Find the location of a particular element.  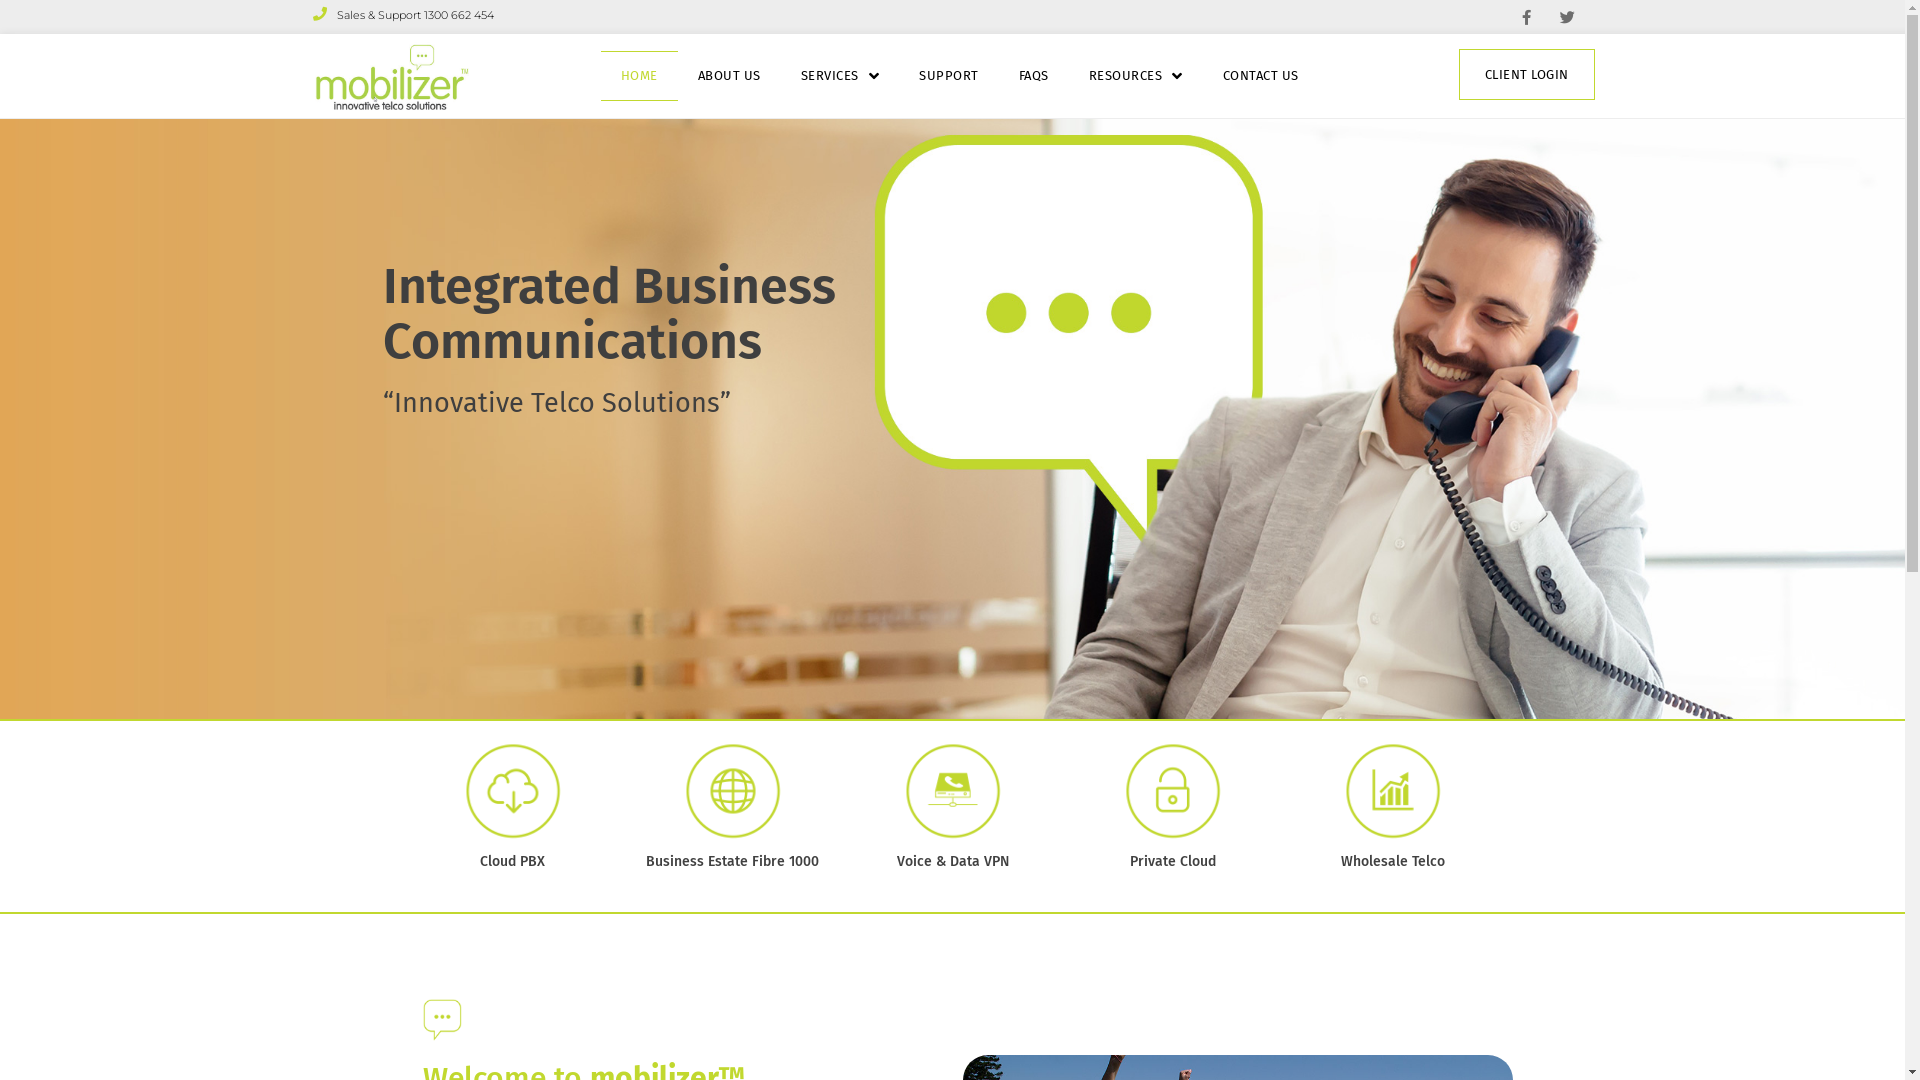

RESOURCES is located at coordinates (1136, 76).